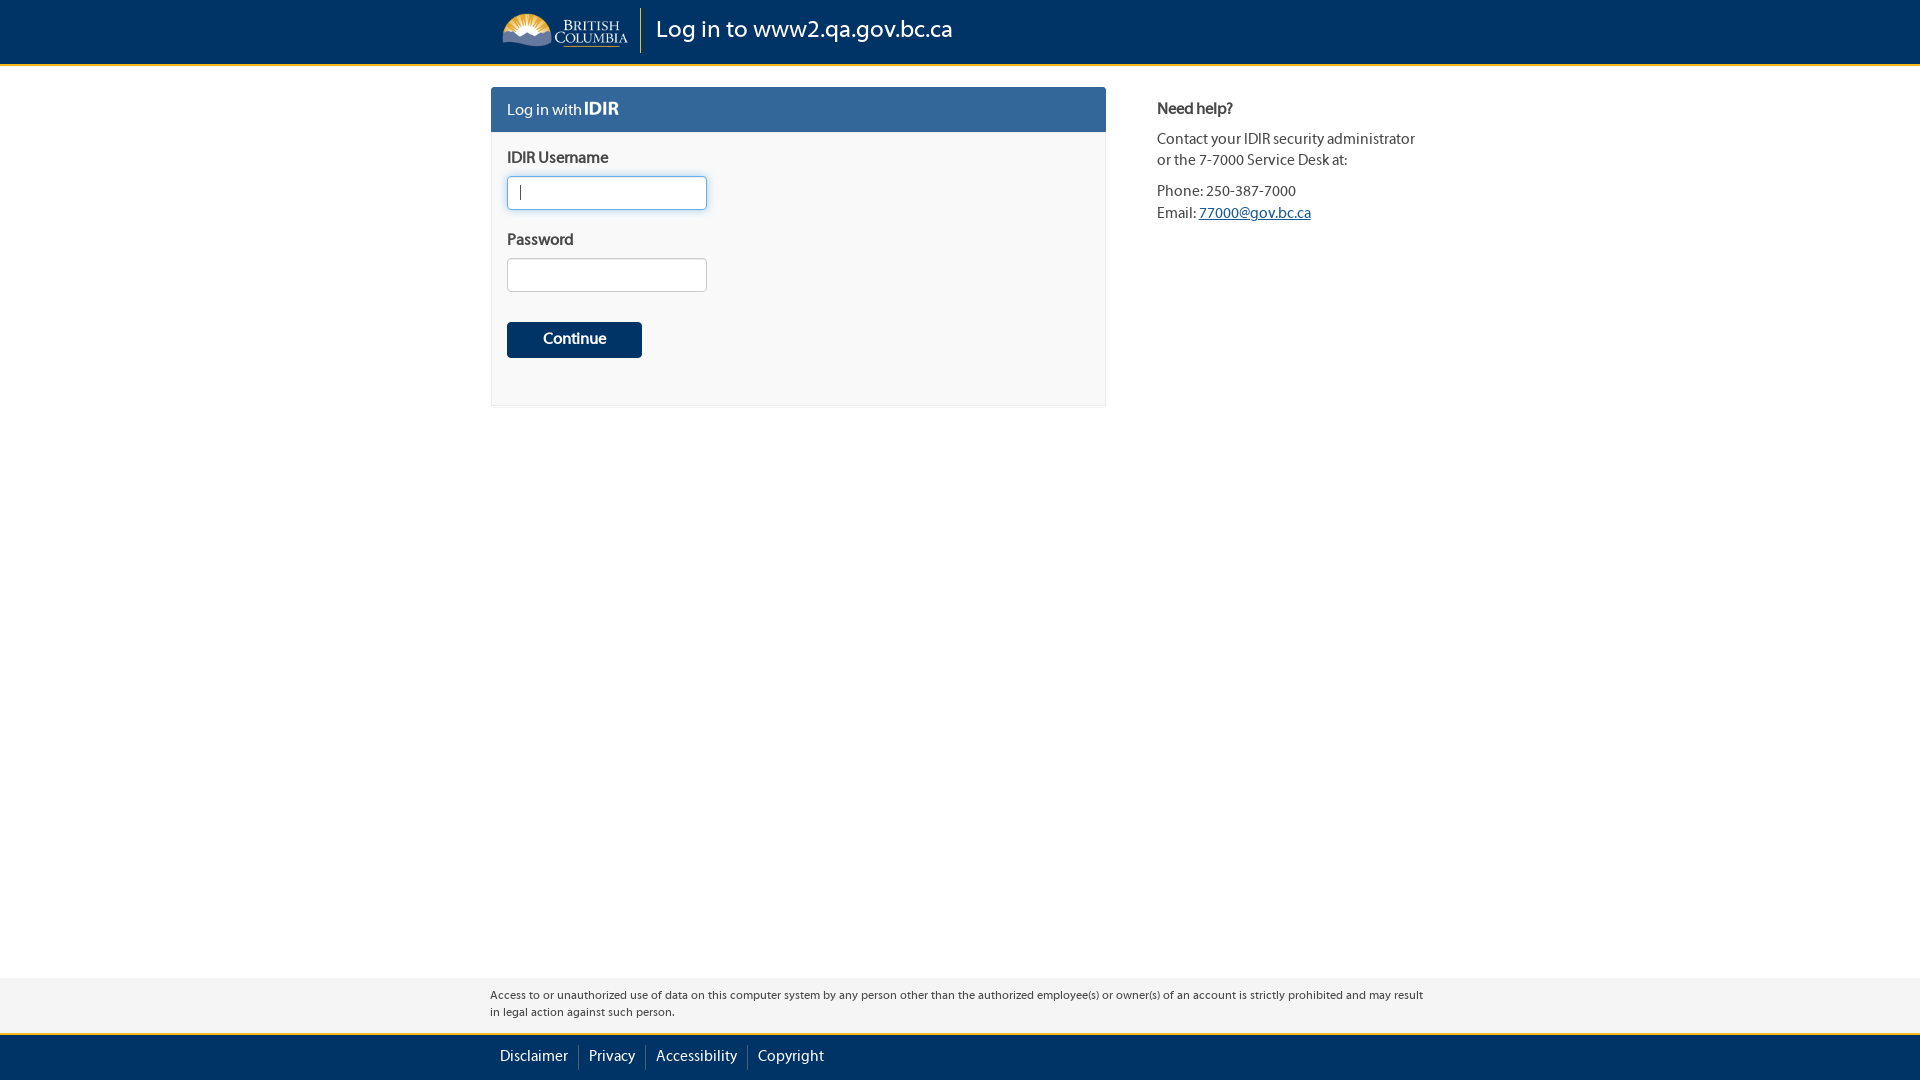  What do you see at coordinates (696, 1058) in the screenshot?
I see `Accessibility` at bounding box center [696, 1058].